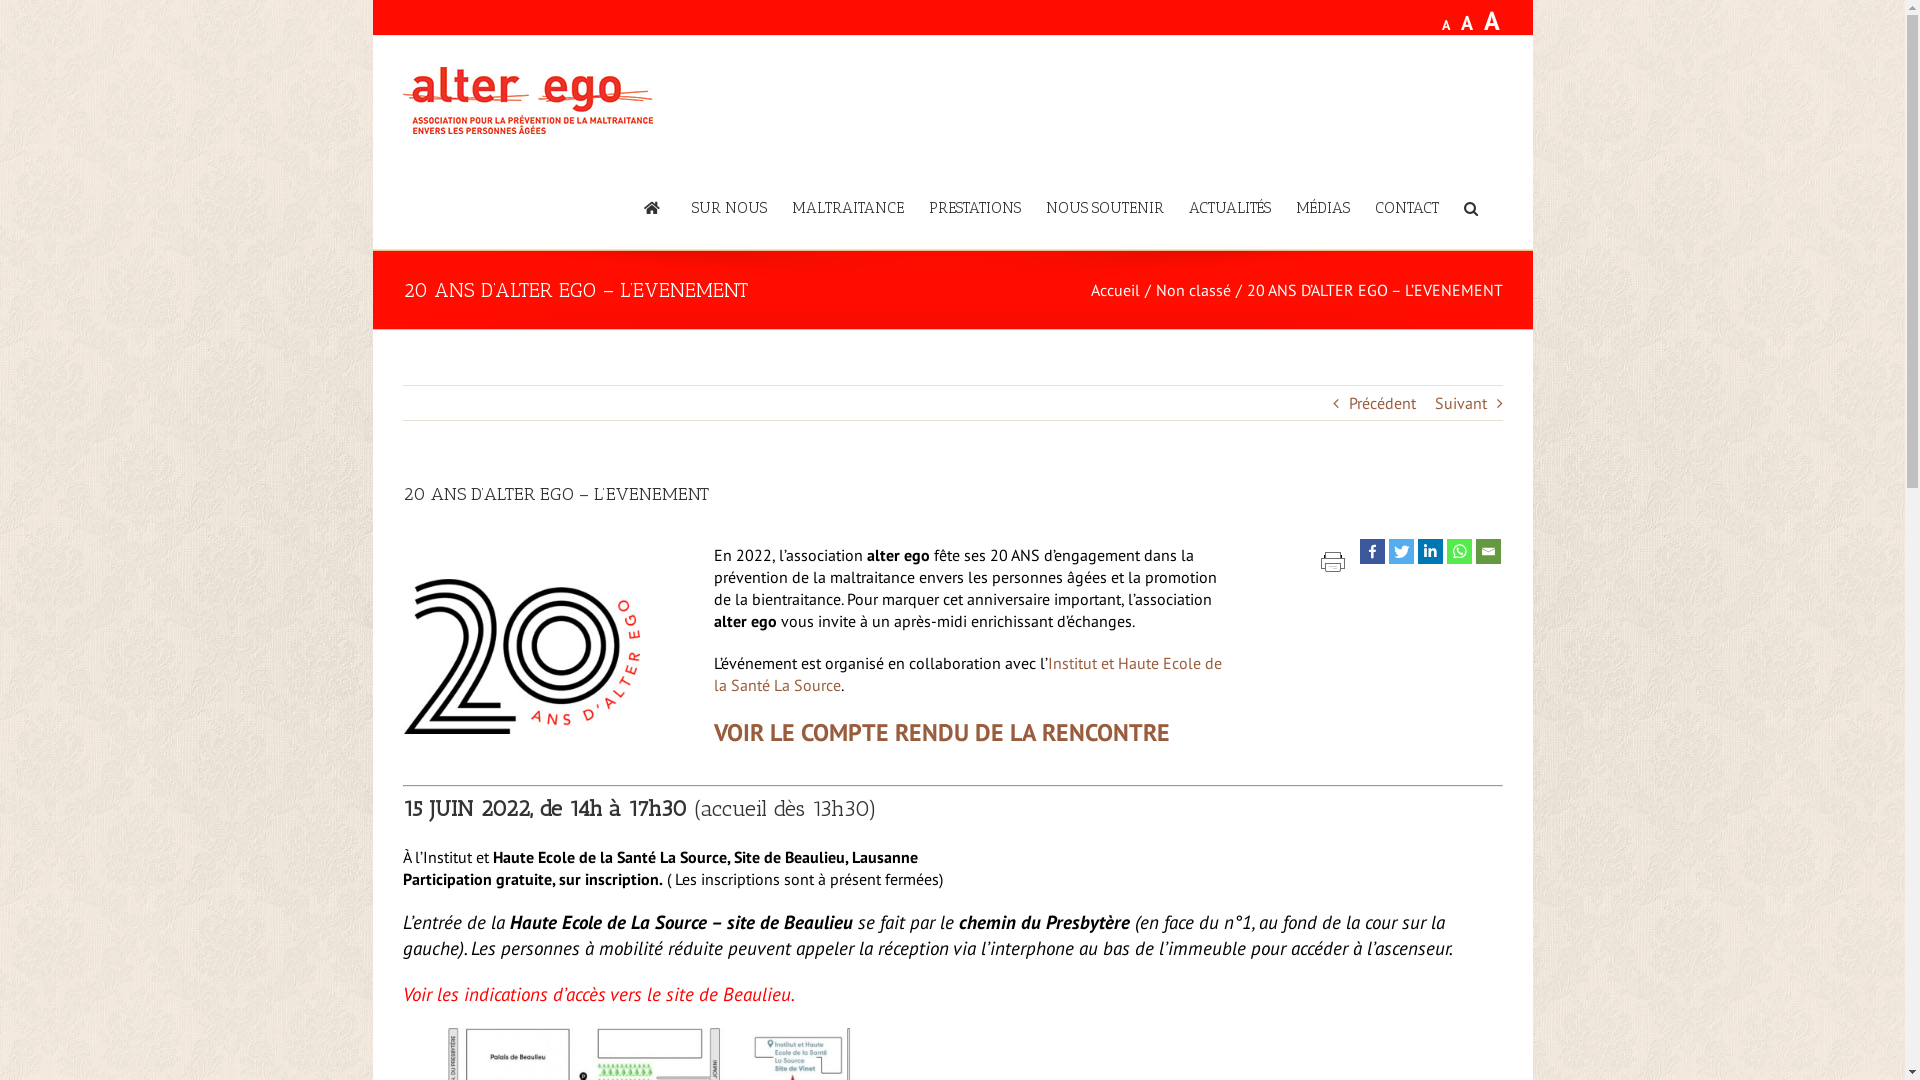 The image size is (1920, 1080). What do you see at coordinates (1458, 552) in the screenshot?
I see `Whatsapp` at bounding box center [1458, 552].